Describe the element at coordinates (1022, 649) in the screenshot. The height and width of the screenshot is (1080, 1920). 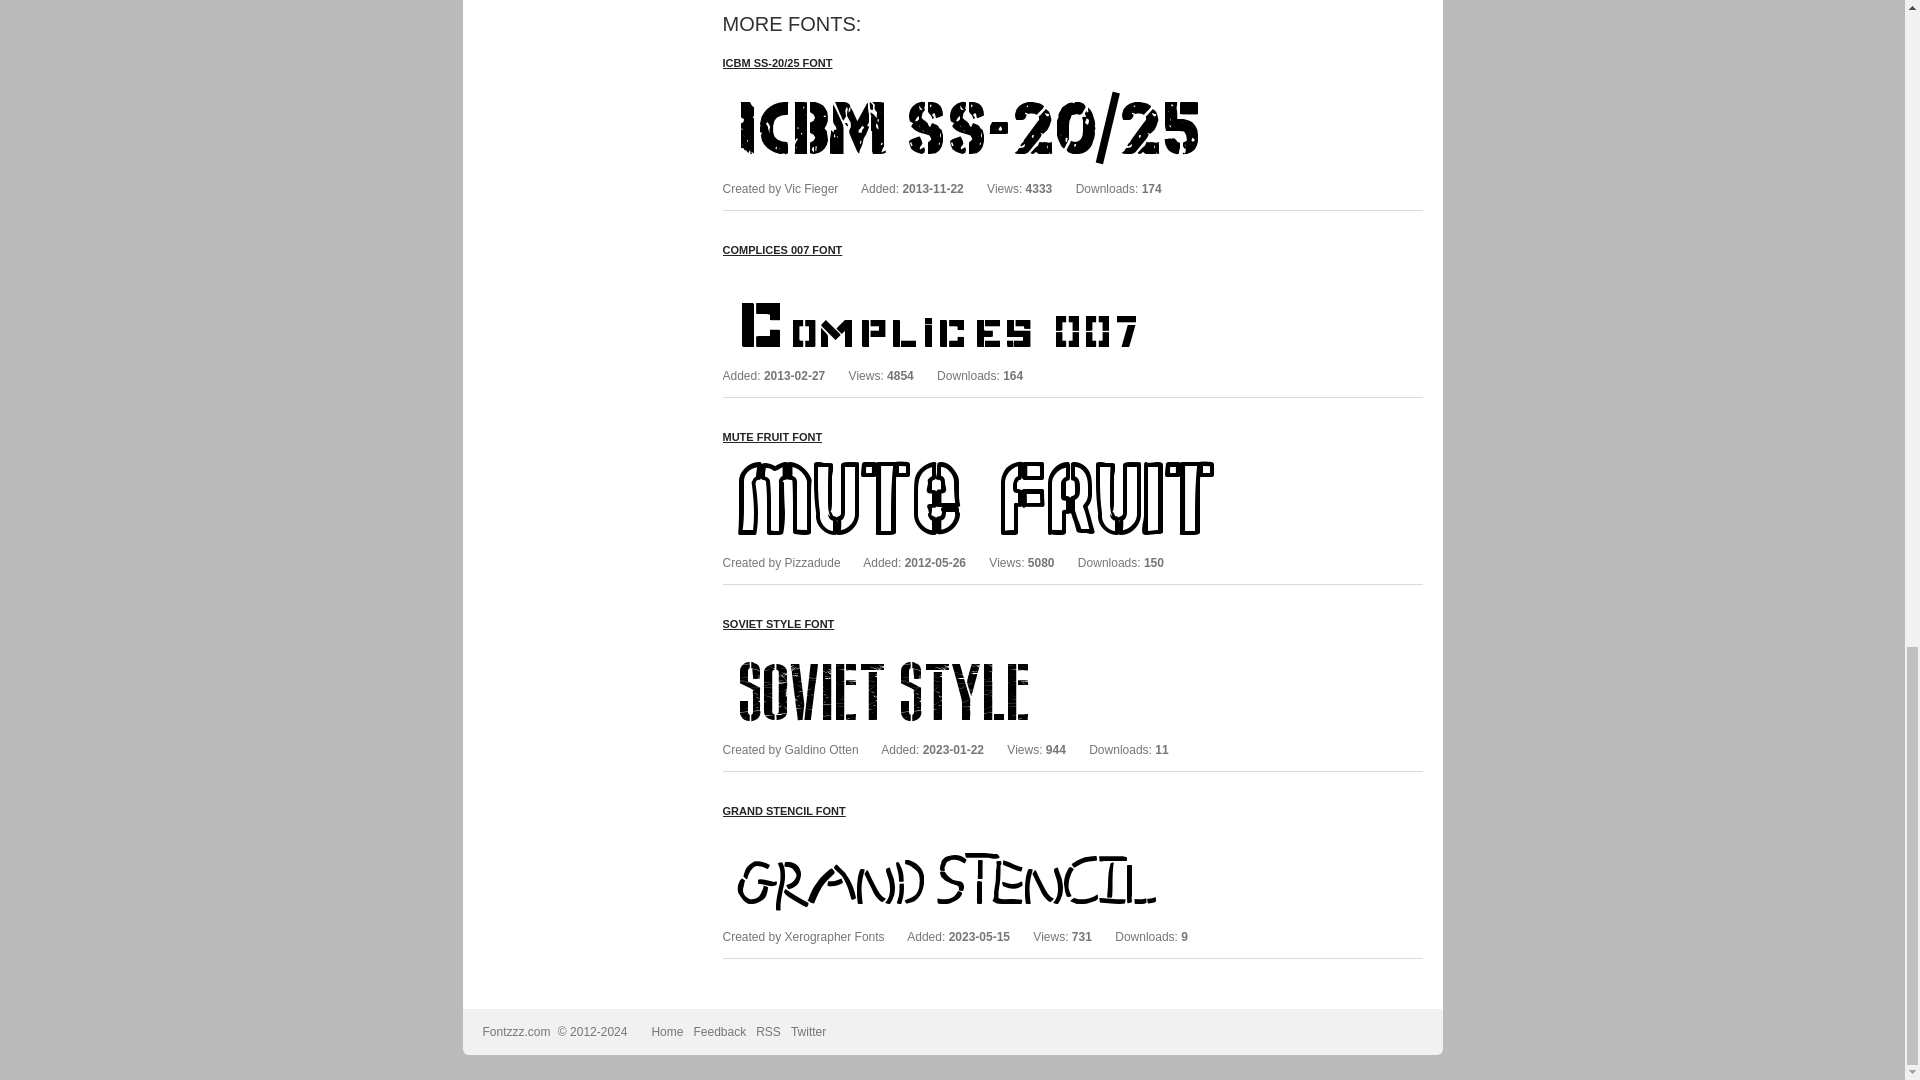
I see `Soviet Style font` at that location.